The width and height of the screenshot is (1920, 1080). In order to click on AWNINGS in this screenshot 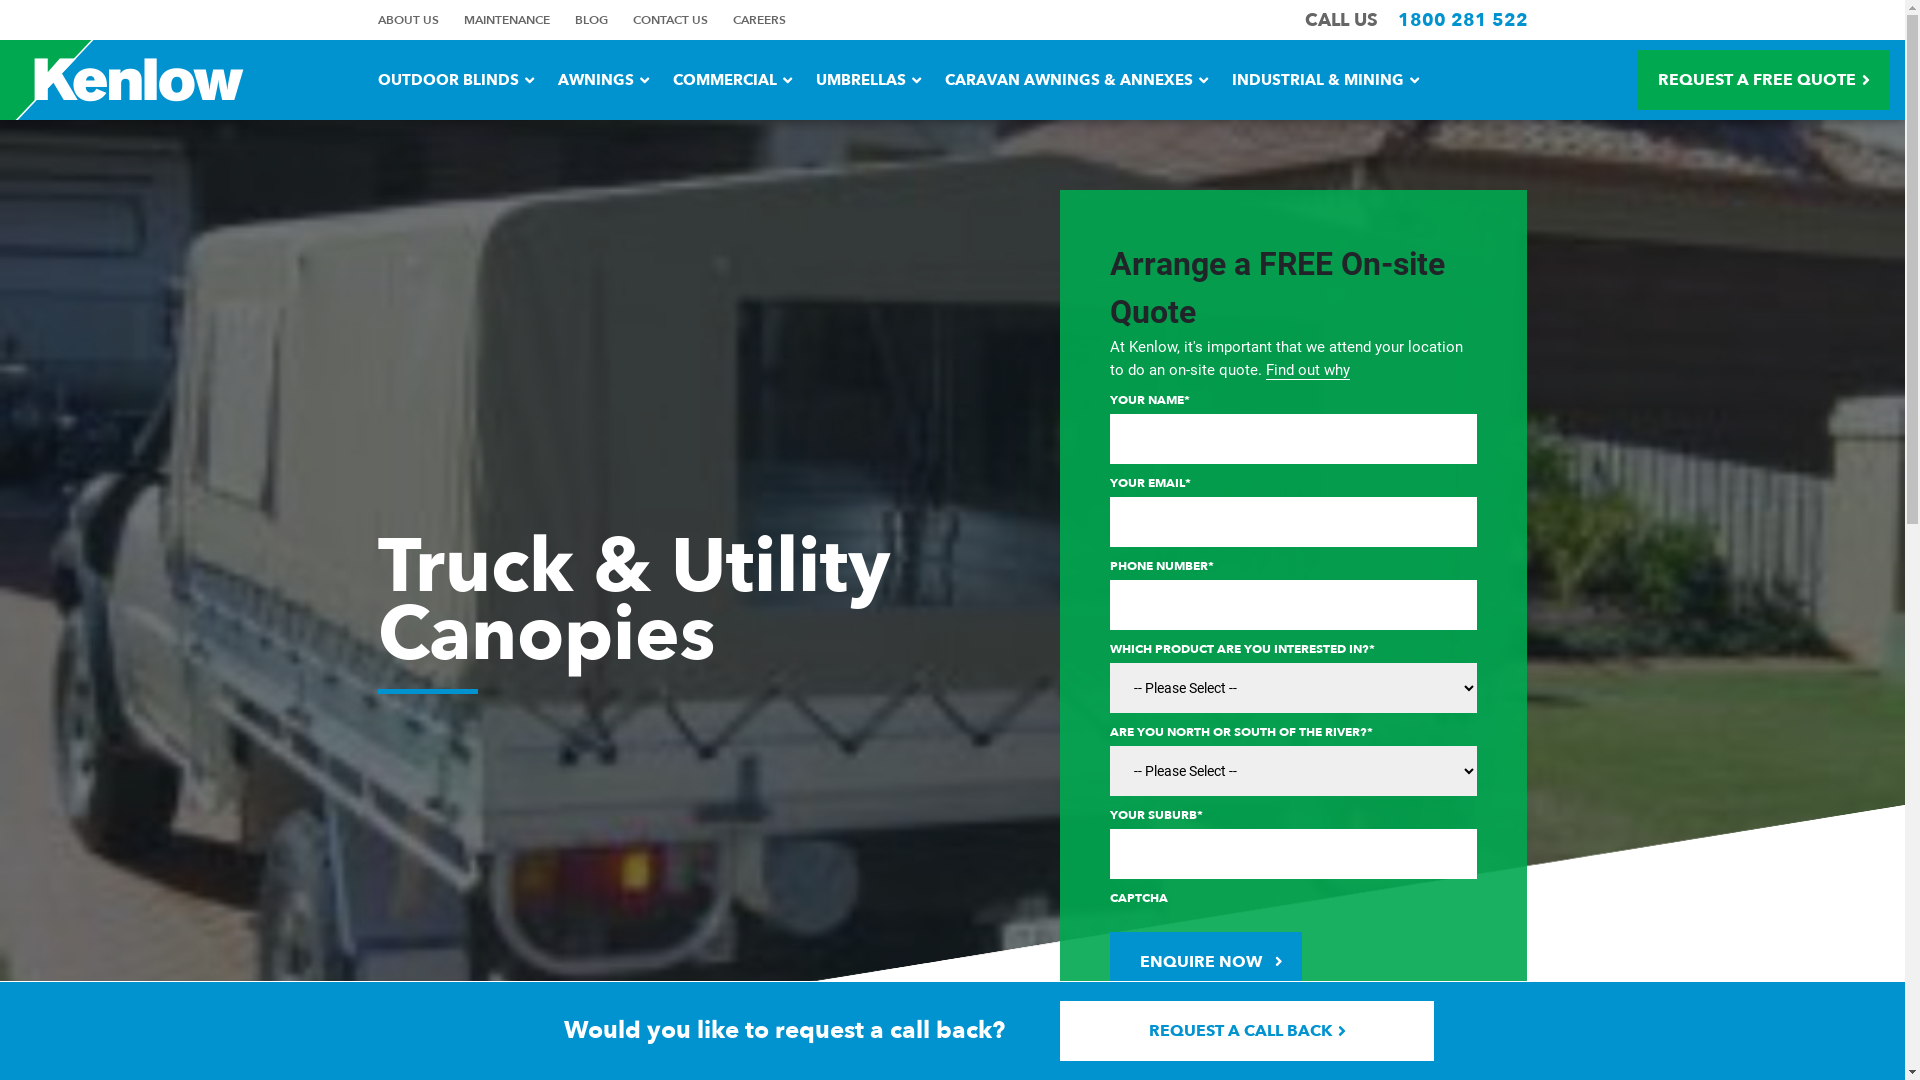, I will do `click(604, 80)`.